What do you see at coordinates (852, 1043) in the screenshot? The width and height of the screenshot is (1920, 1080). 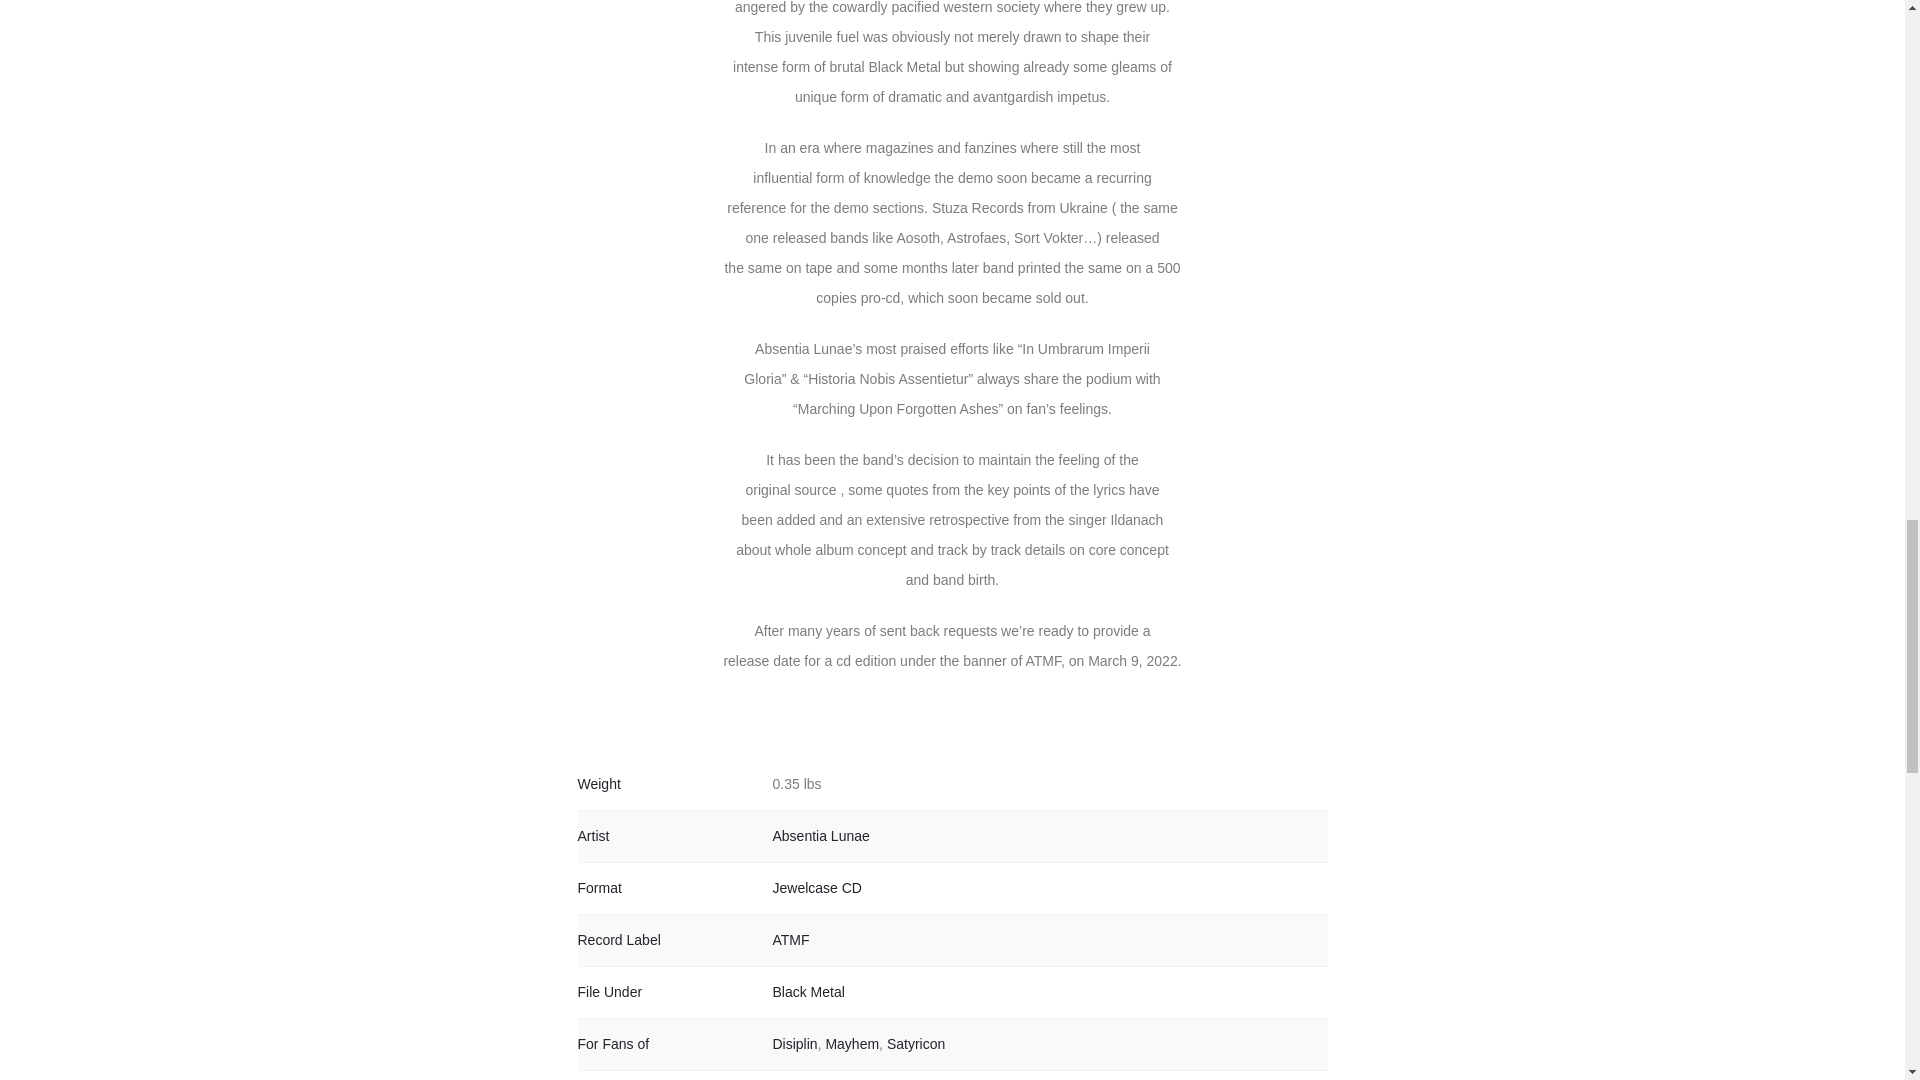 I see `Mayhem` at bounding box center [852, 1043].